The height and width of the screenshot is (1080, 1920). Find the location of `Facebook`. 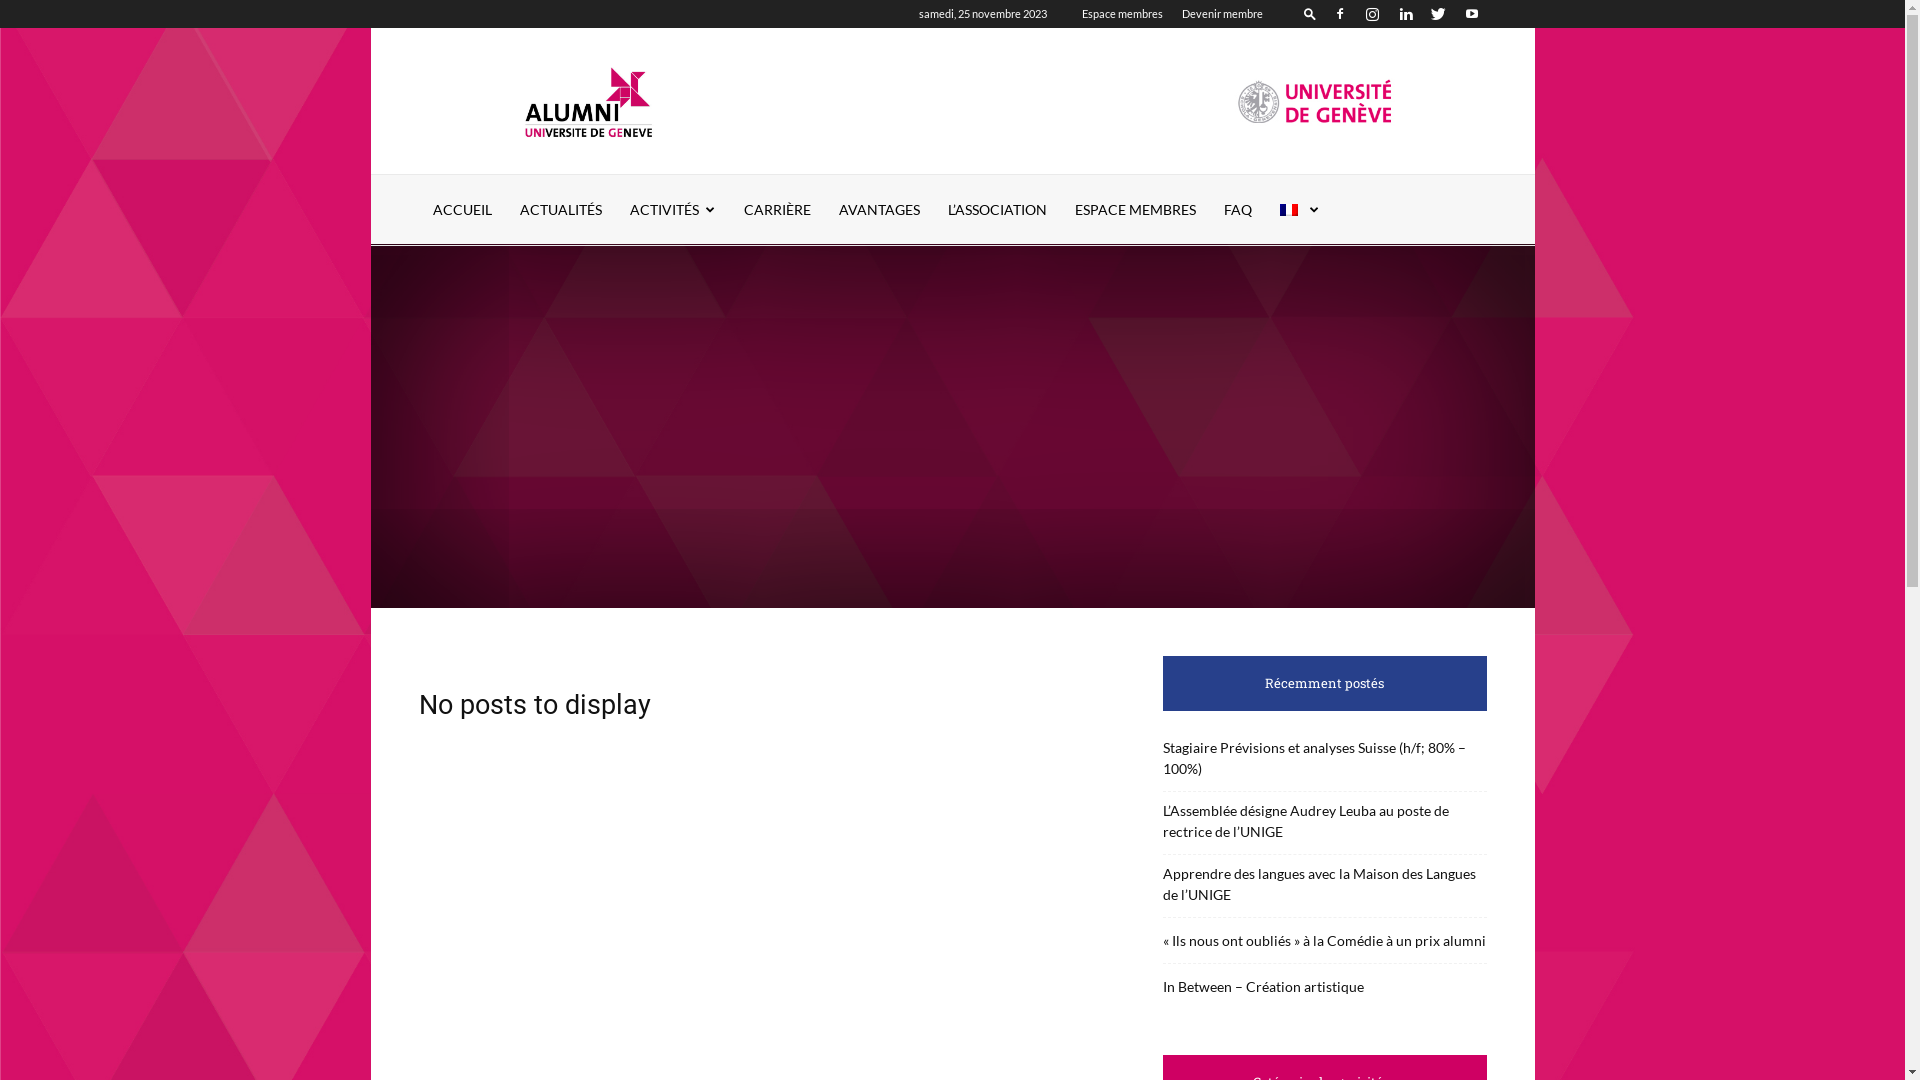

Facebook is located at coordinates (1339, 14).